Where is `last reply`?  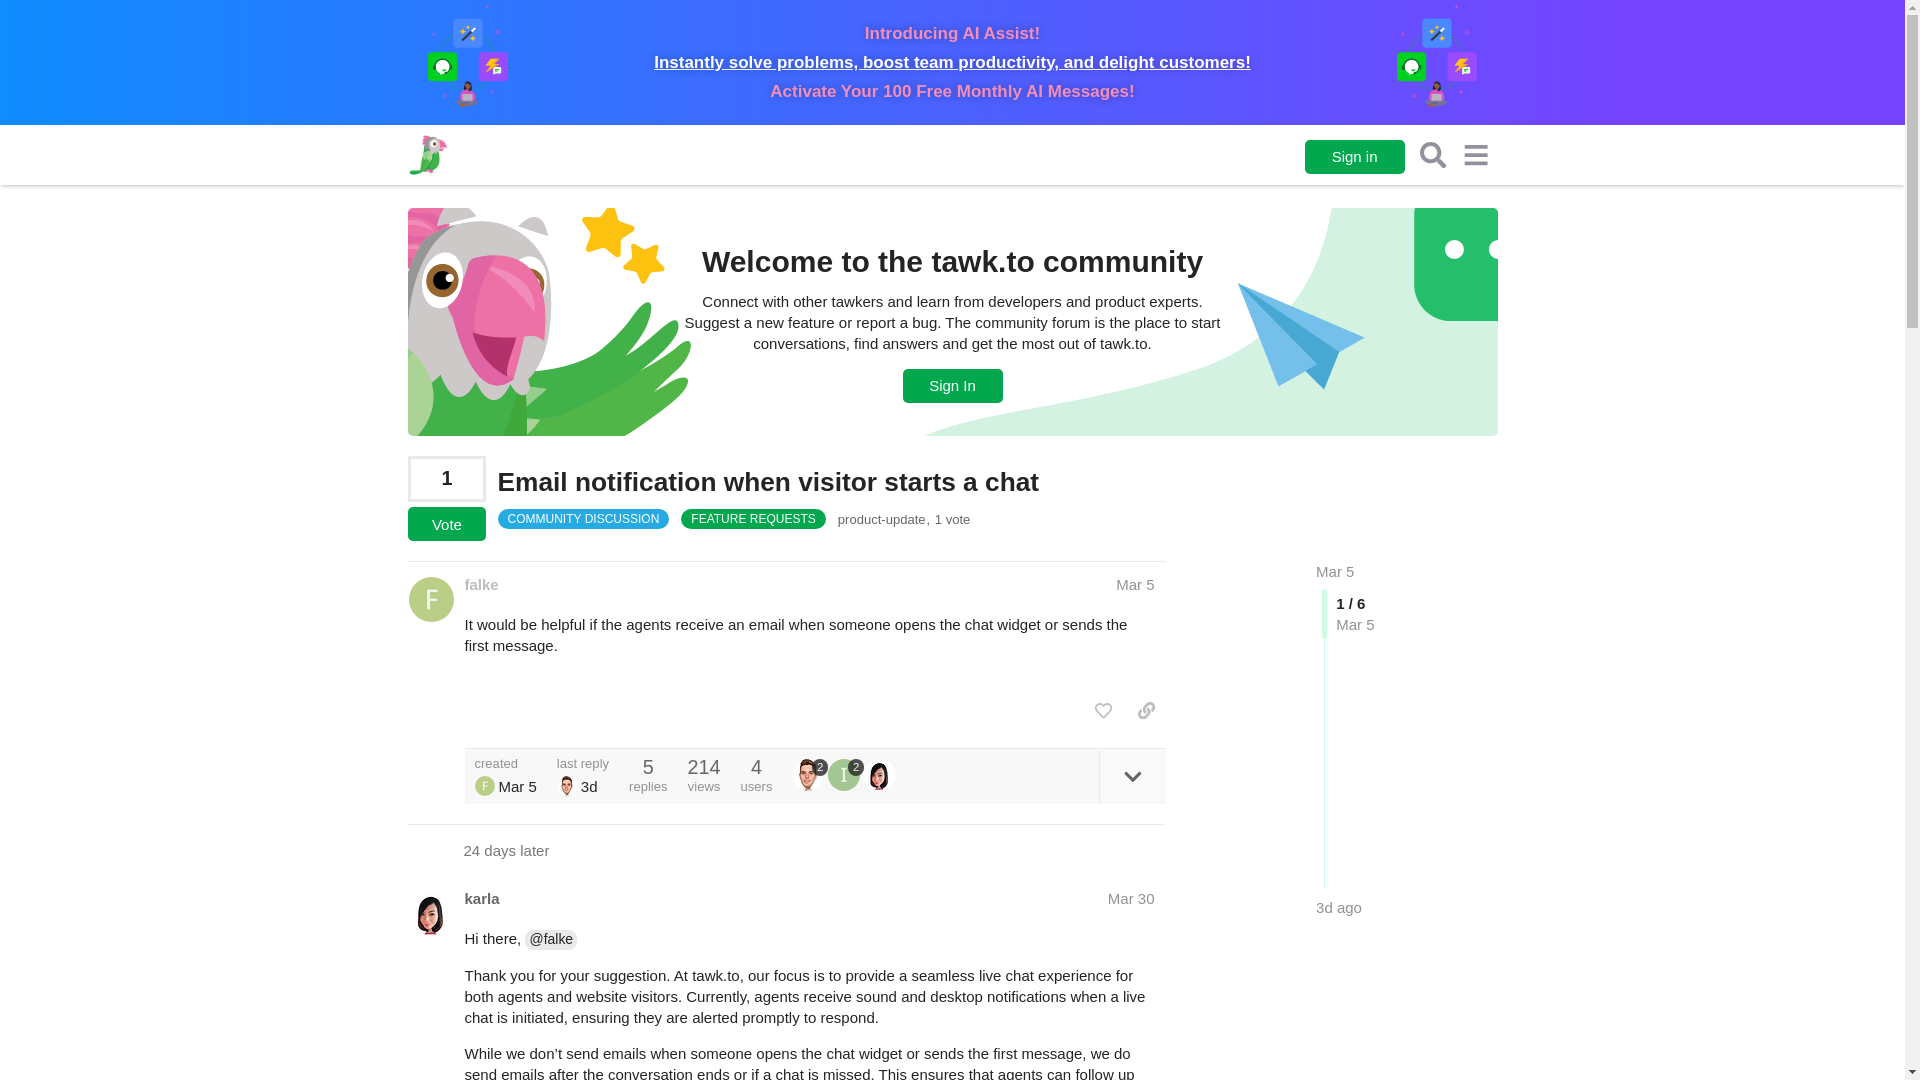
last reply is located at coordinates (582, 764).